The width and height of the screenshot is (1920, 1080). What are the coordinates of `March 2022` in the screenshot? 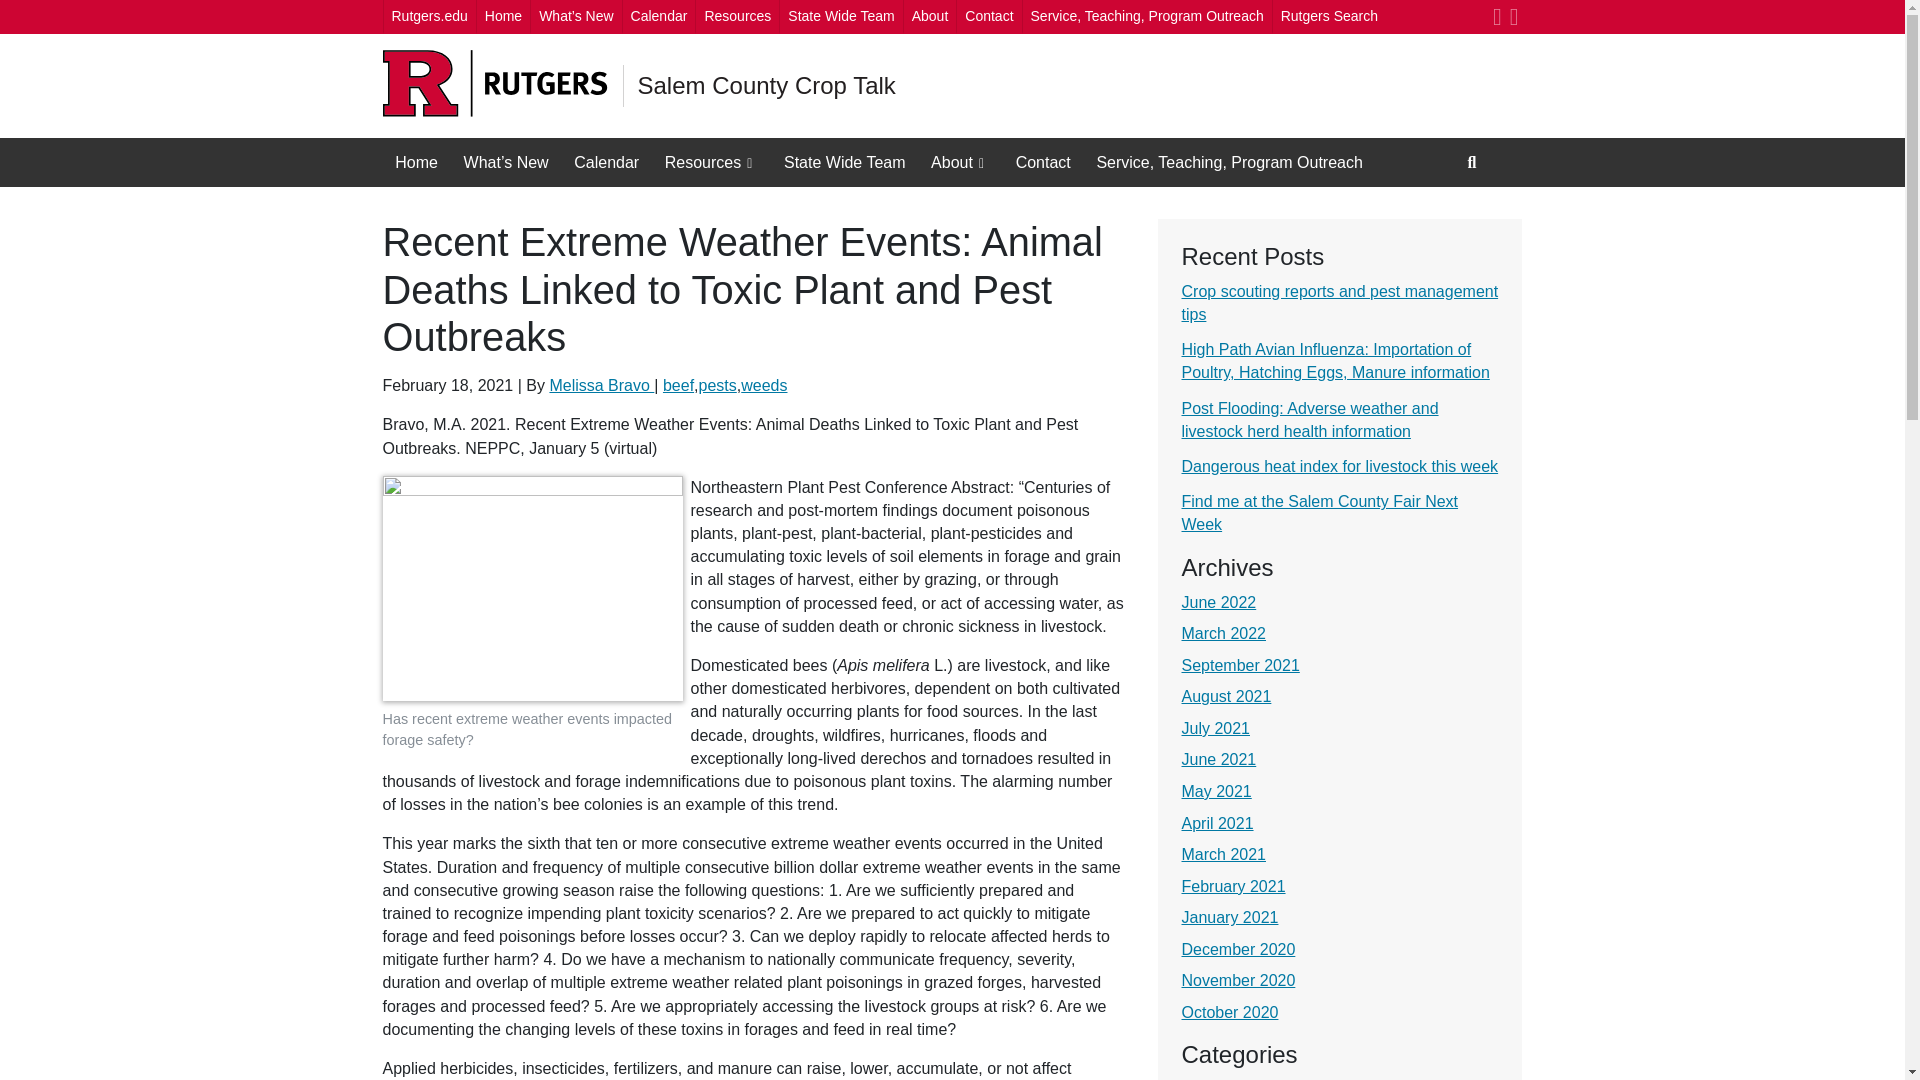 It's located at (1224, 633).